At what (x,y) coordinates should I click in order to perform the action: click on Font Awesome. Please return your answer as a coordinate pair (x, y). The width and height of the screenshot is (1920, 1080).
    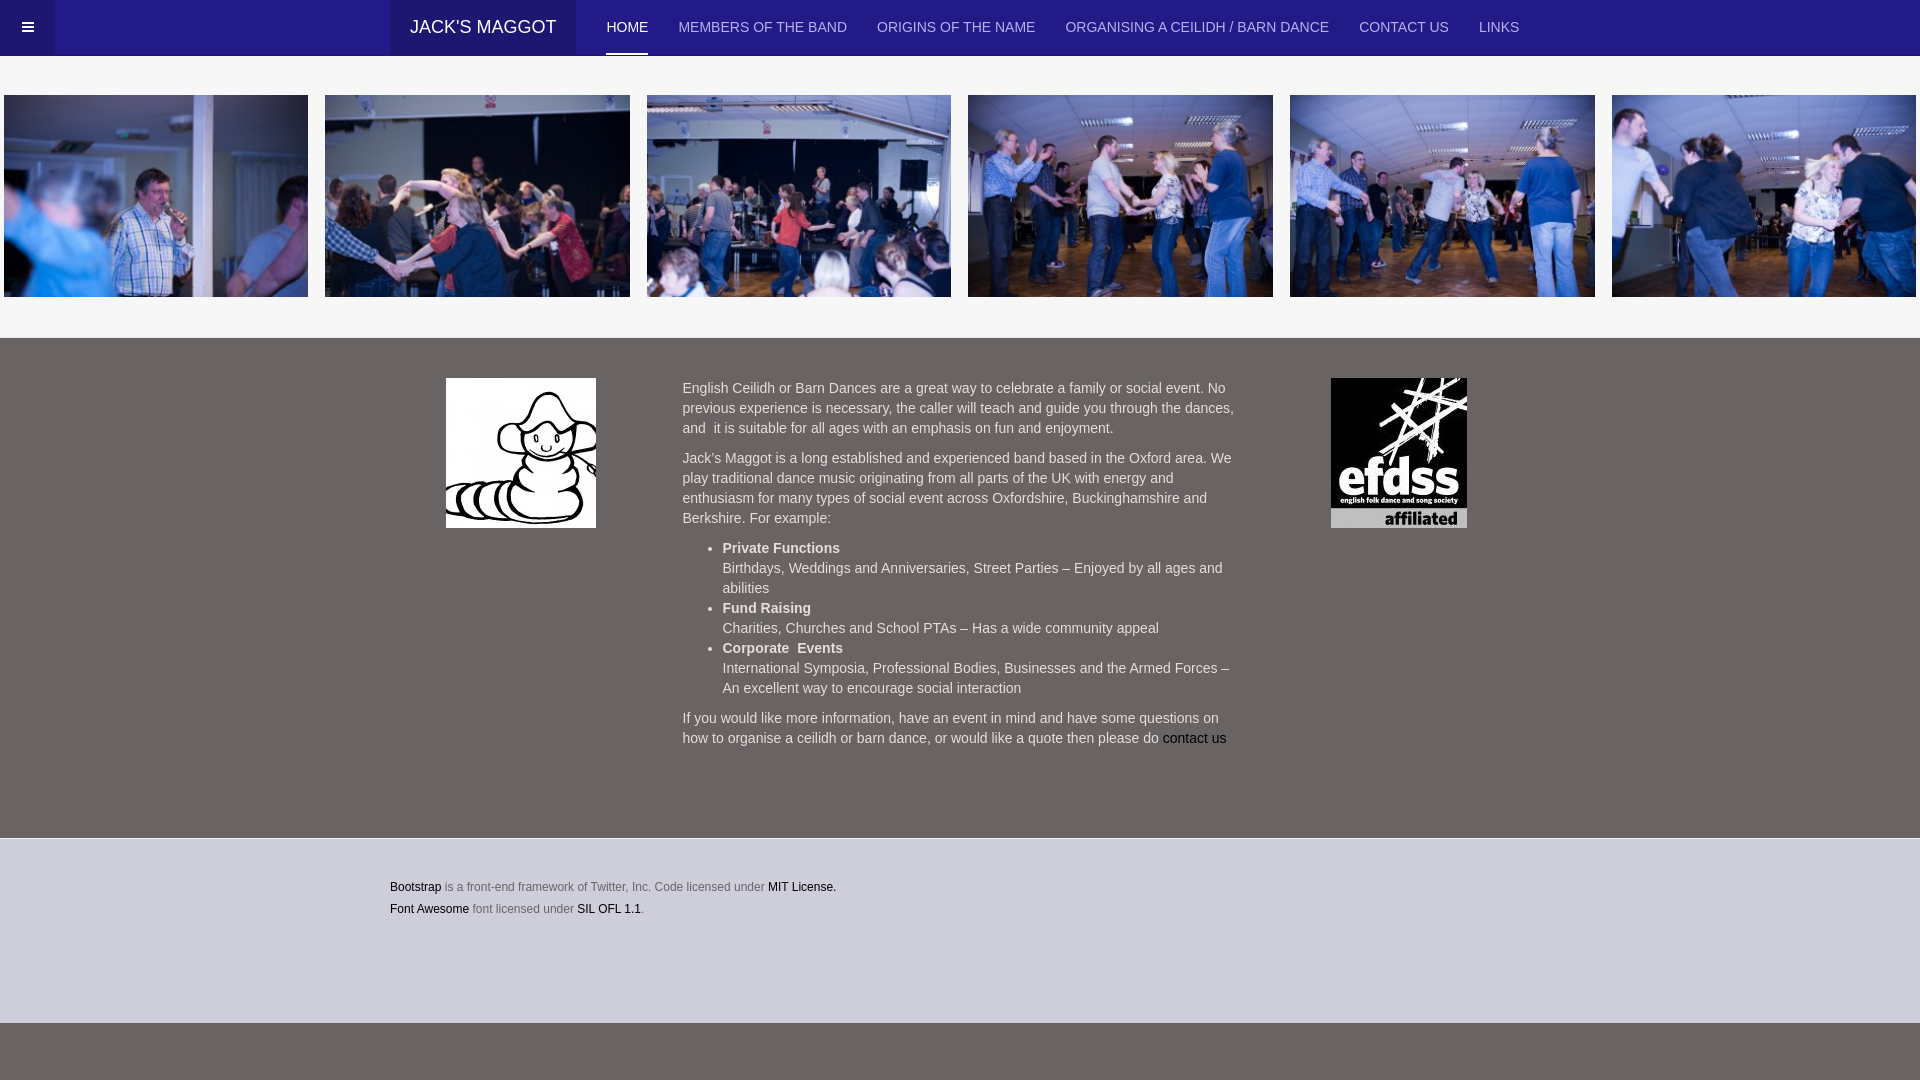
    Looking at the image, I should click on (430, 909).